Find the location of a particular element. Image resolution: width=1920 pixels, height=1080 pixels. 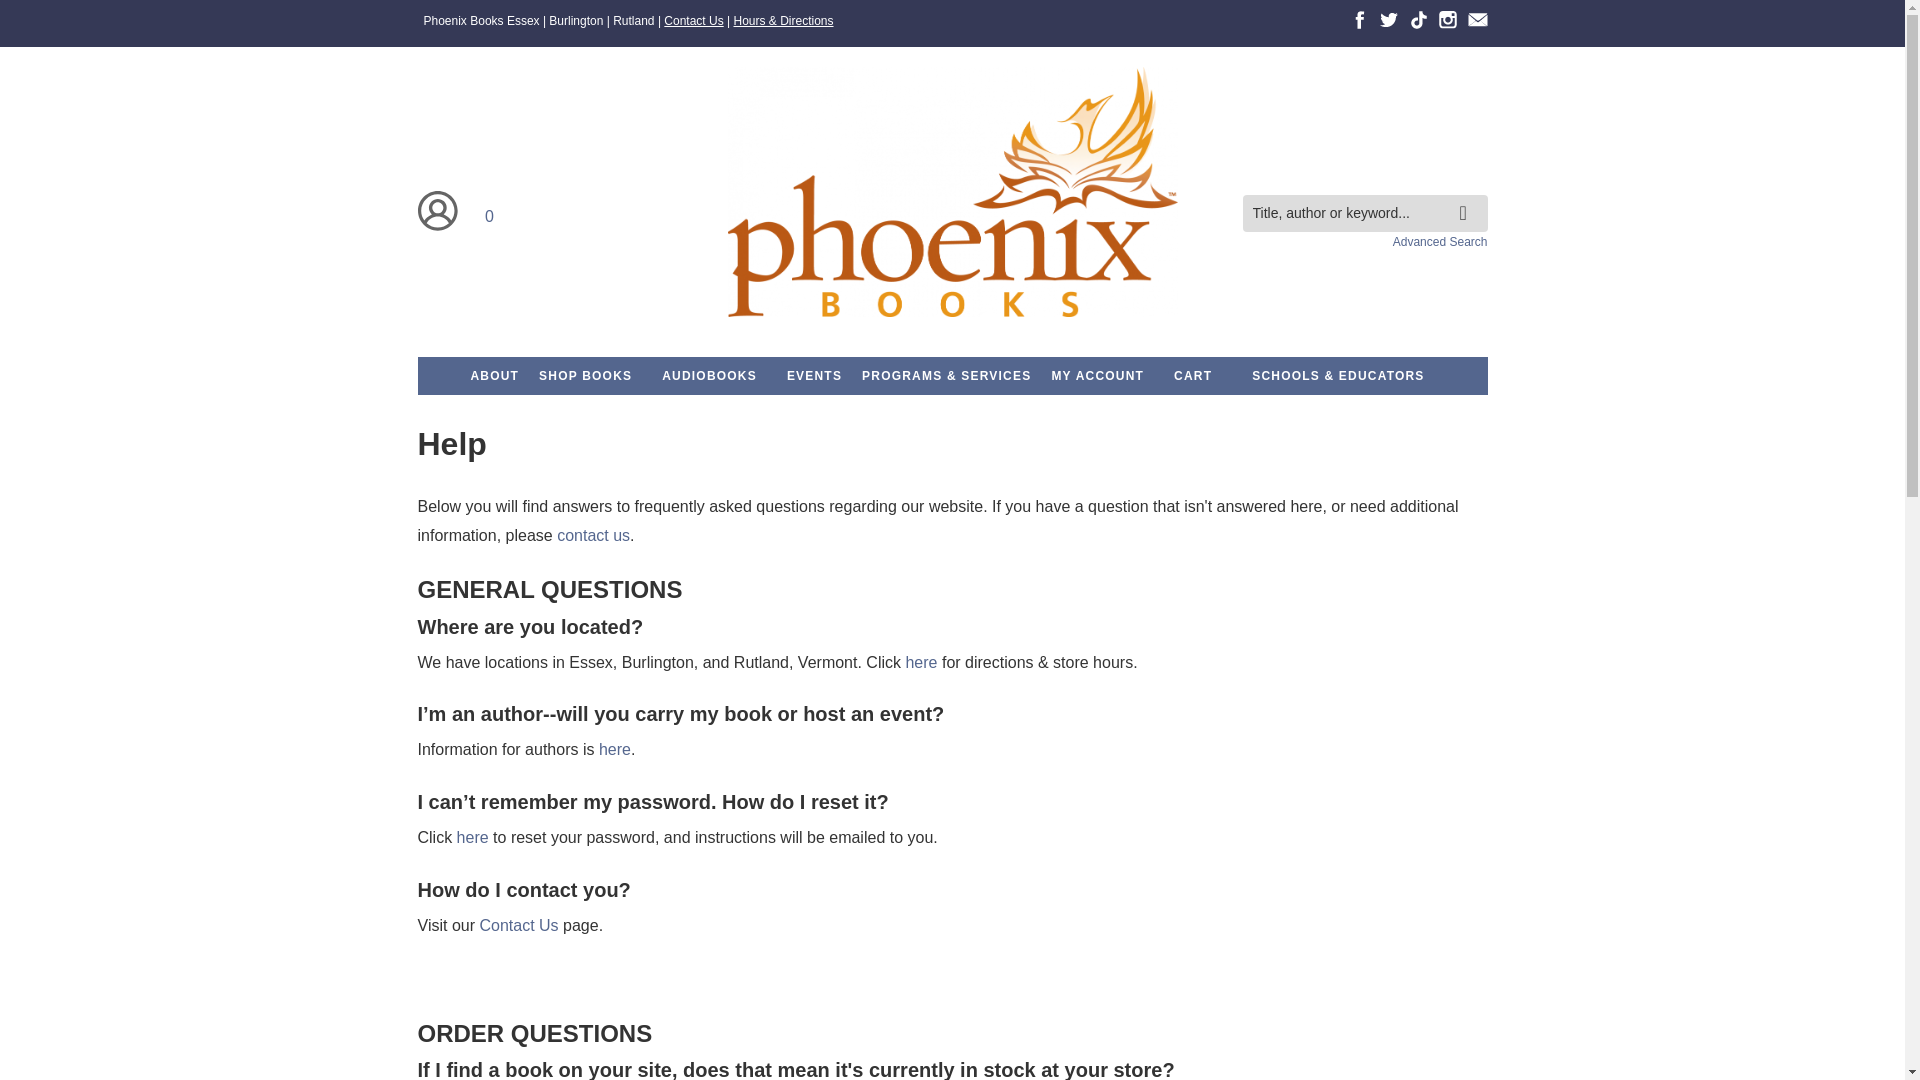

EVENTS is located at coordinates (814, 376).